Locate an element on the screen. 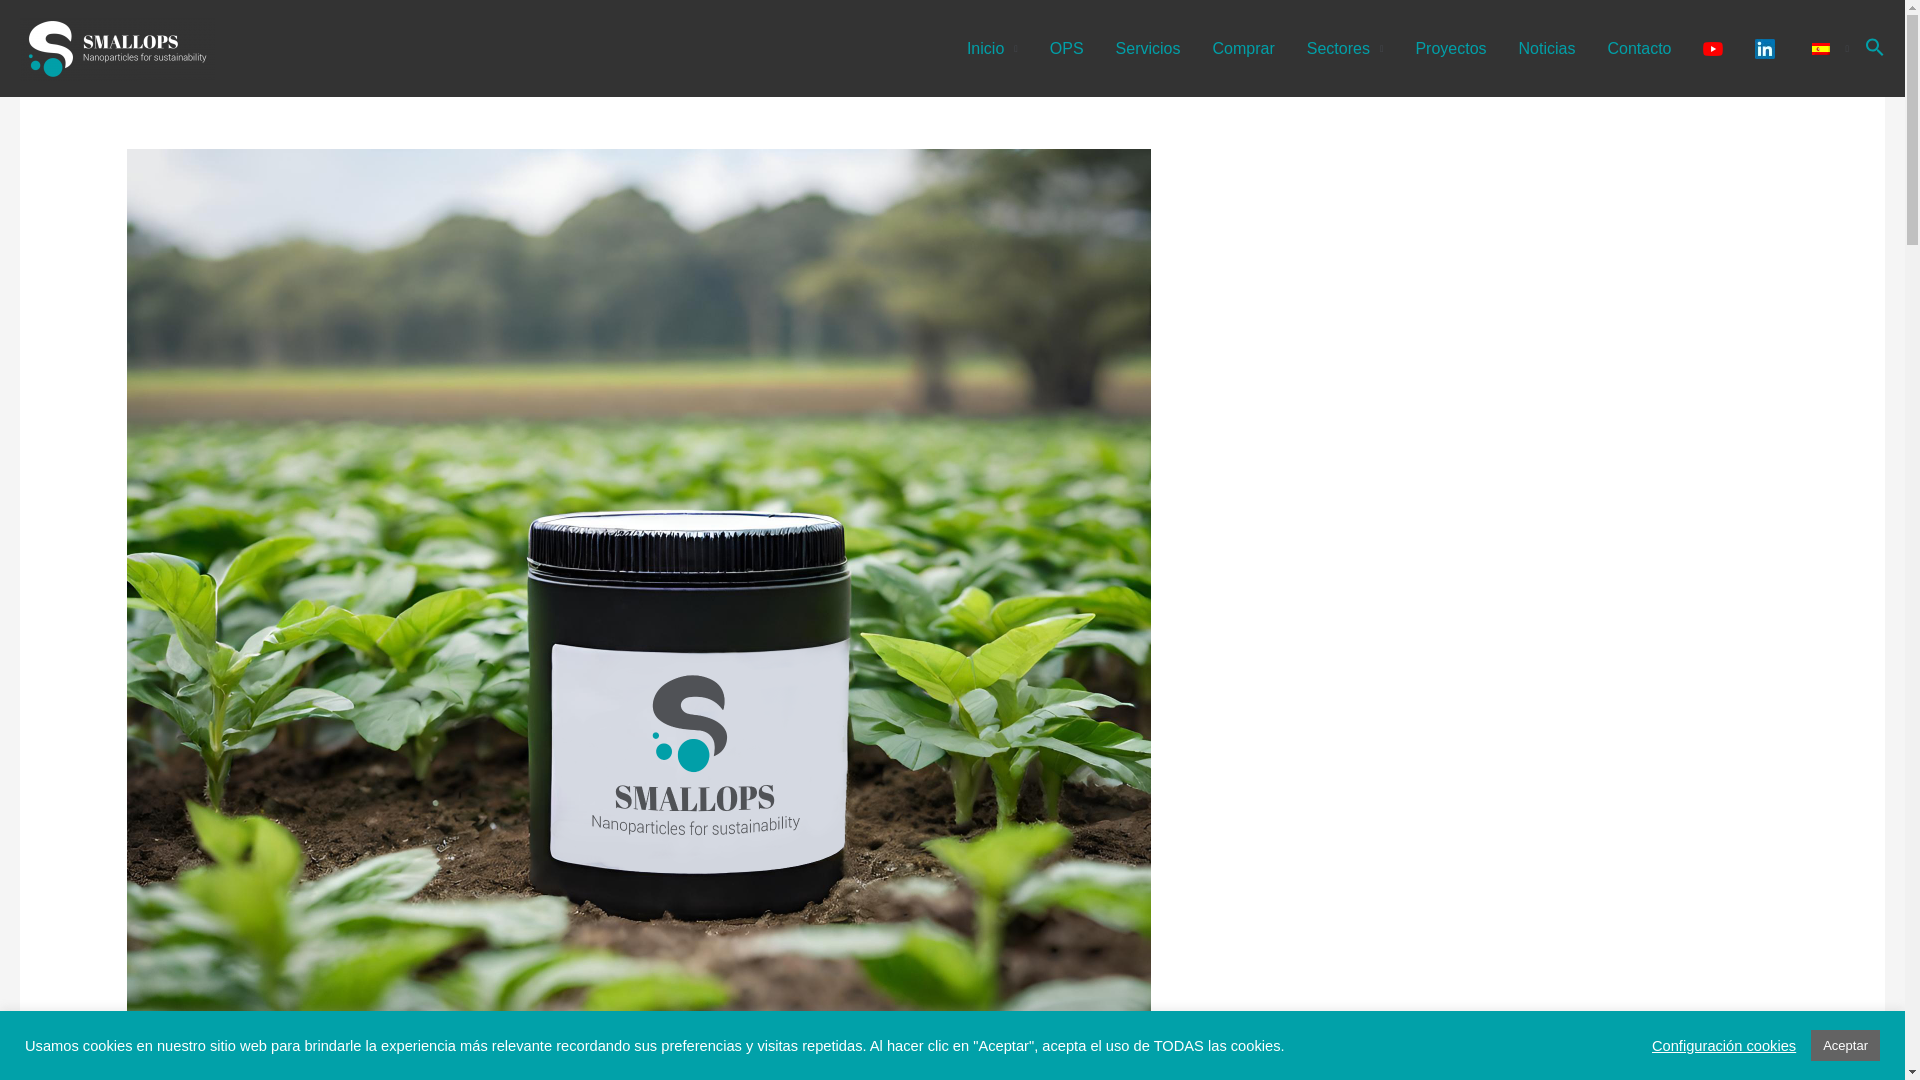 This screenshot has width=1920, height=1080. Spanish is located at coordinates (1820, 48).